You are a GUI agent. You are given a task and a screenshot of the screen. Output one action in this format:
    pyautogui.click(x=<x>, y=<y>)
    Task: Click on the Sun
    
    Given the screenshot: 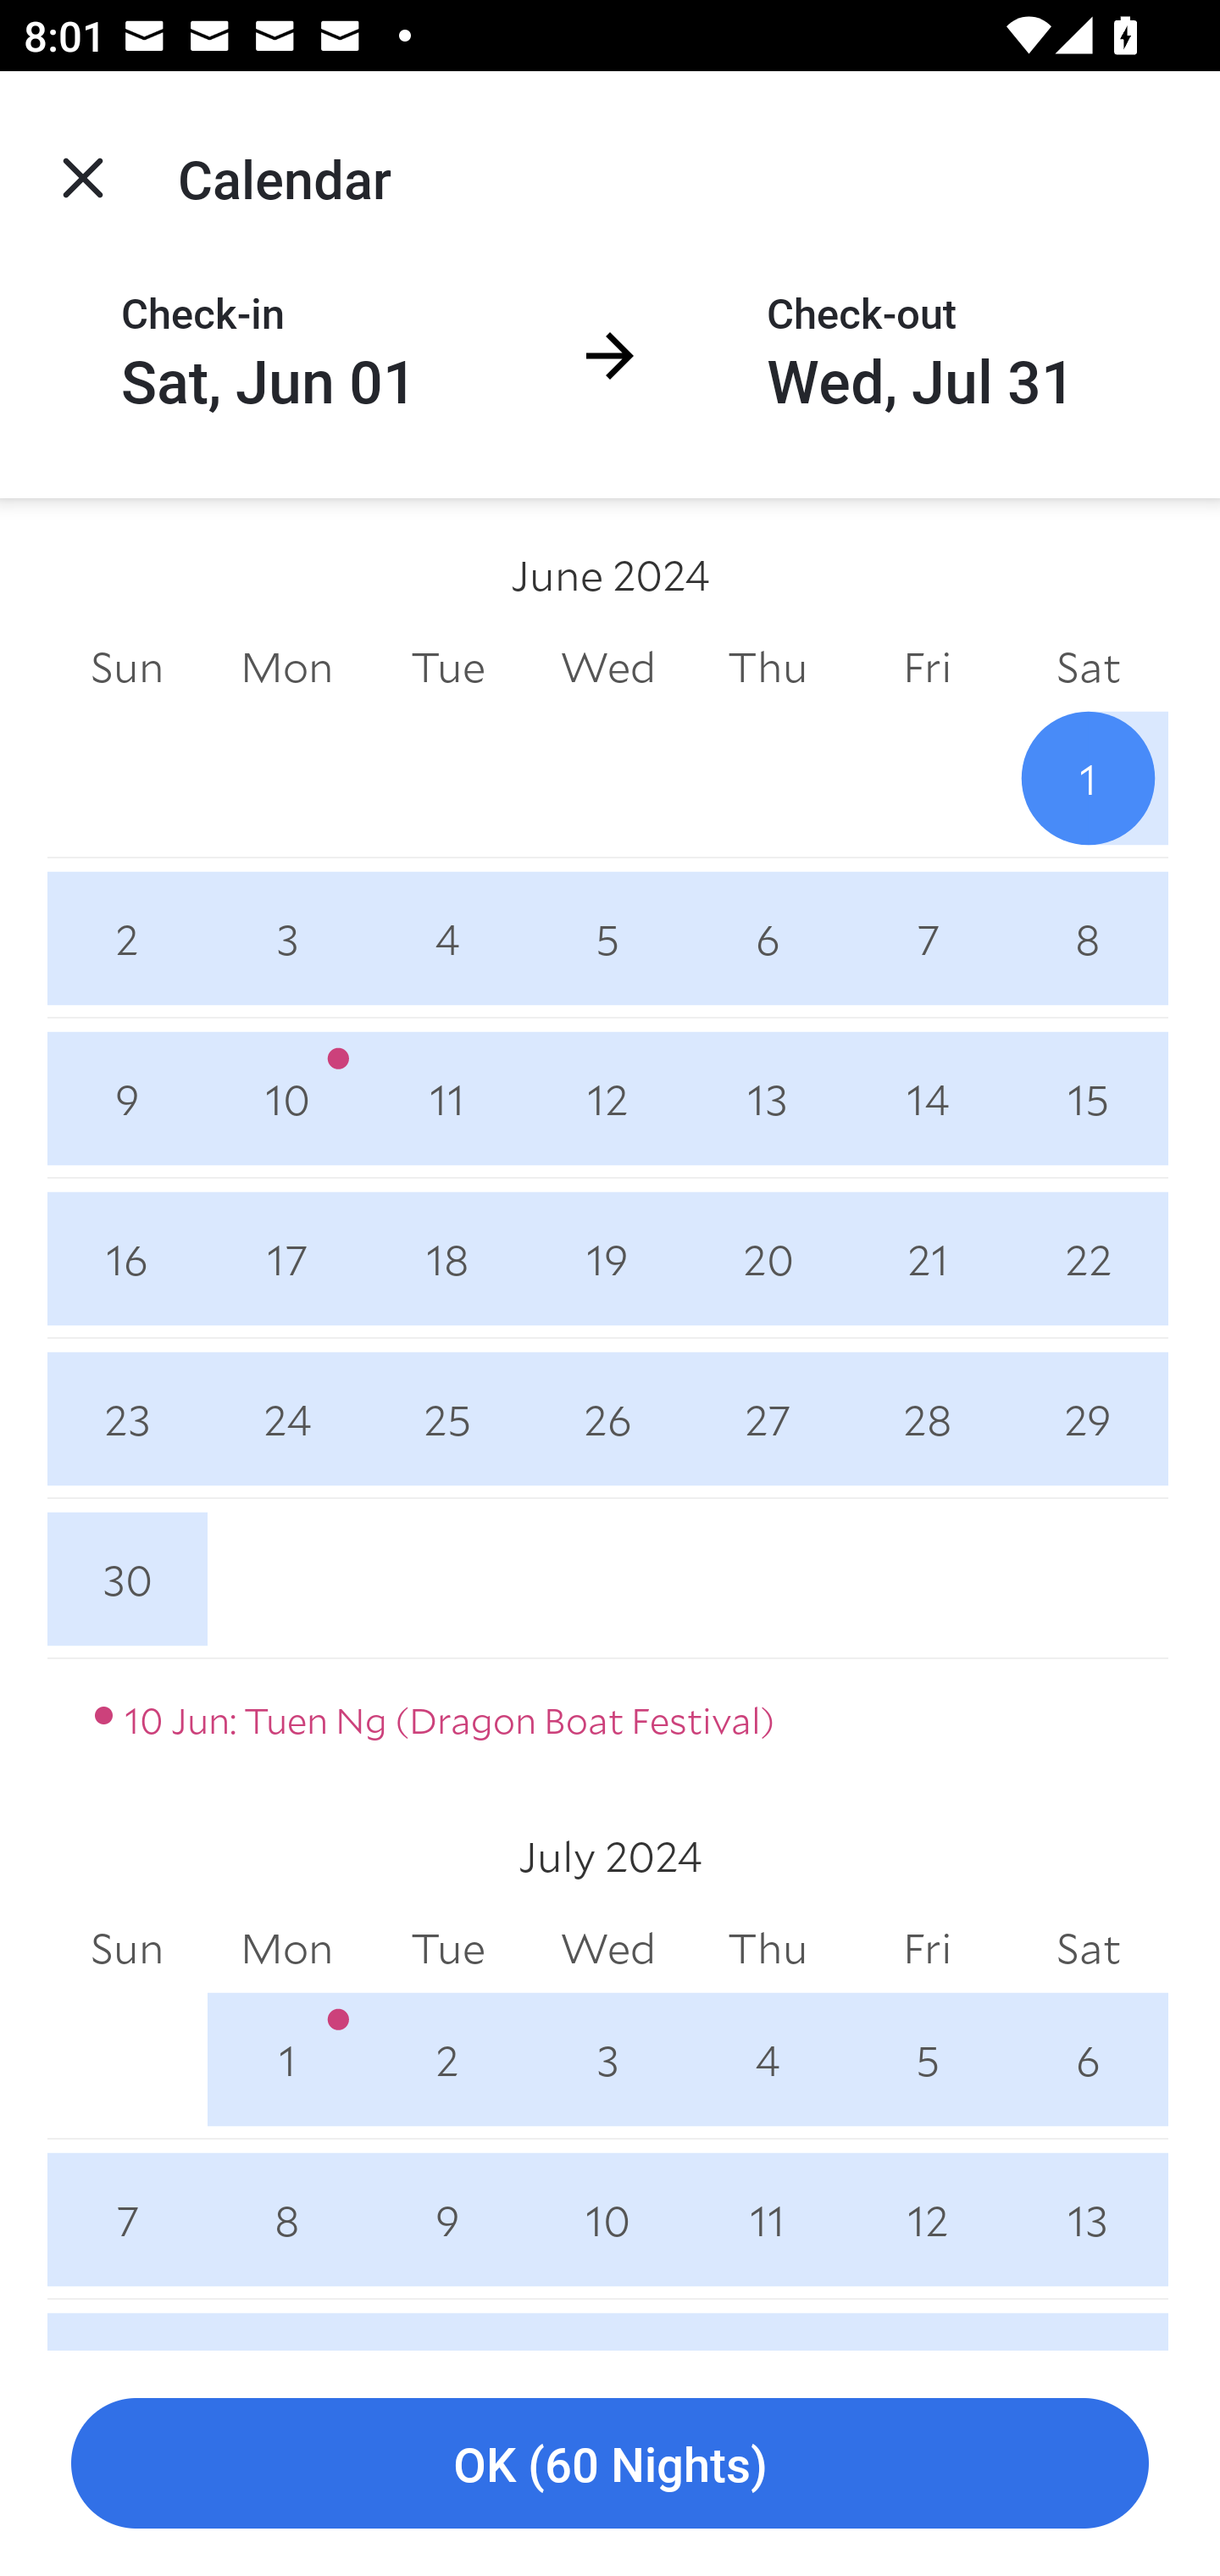 What is the action you would take?
    pyautogui.click(x=127, y=666)
    